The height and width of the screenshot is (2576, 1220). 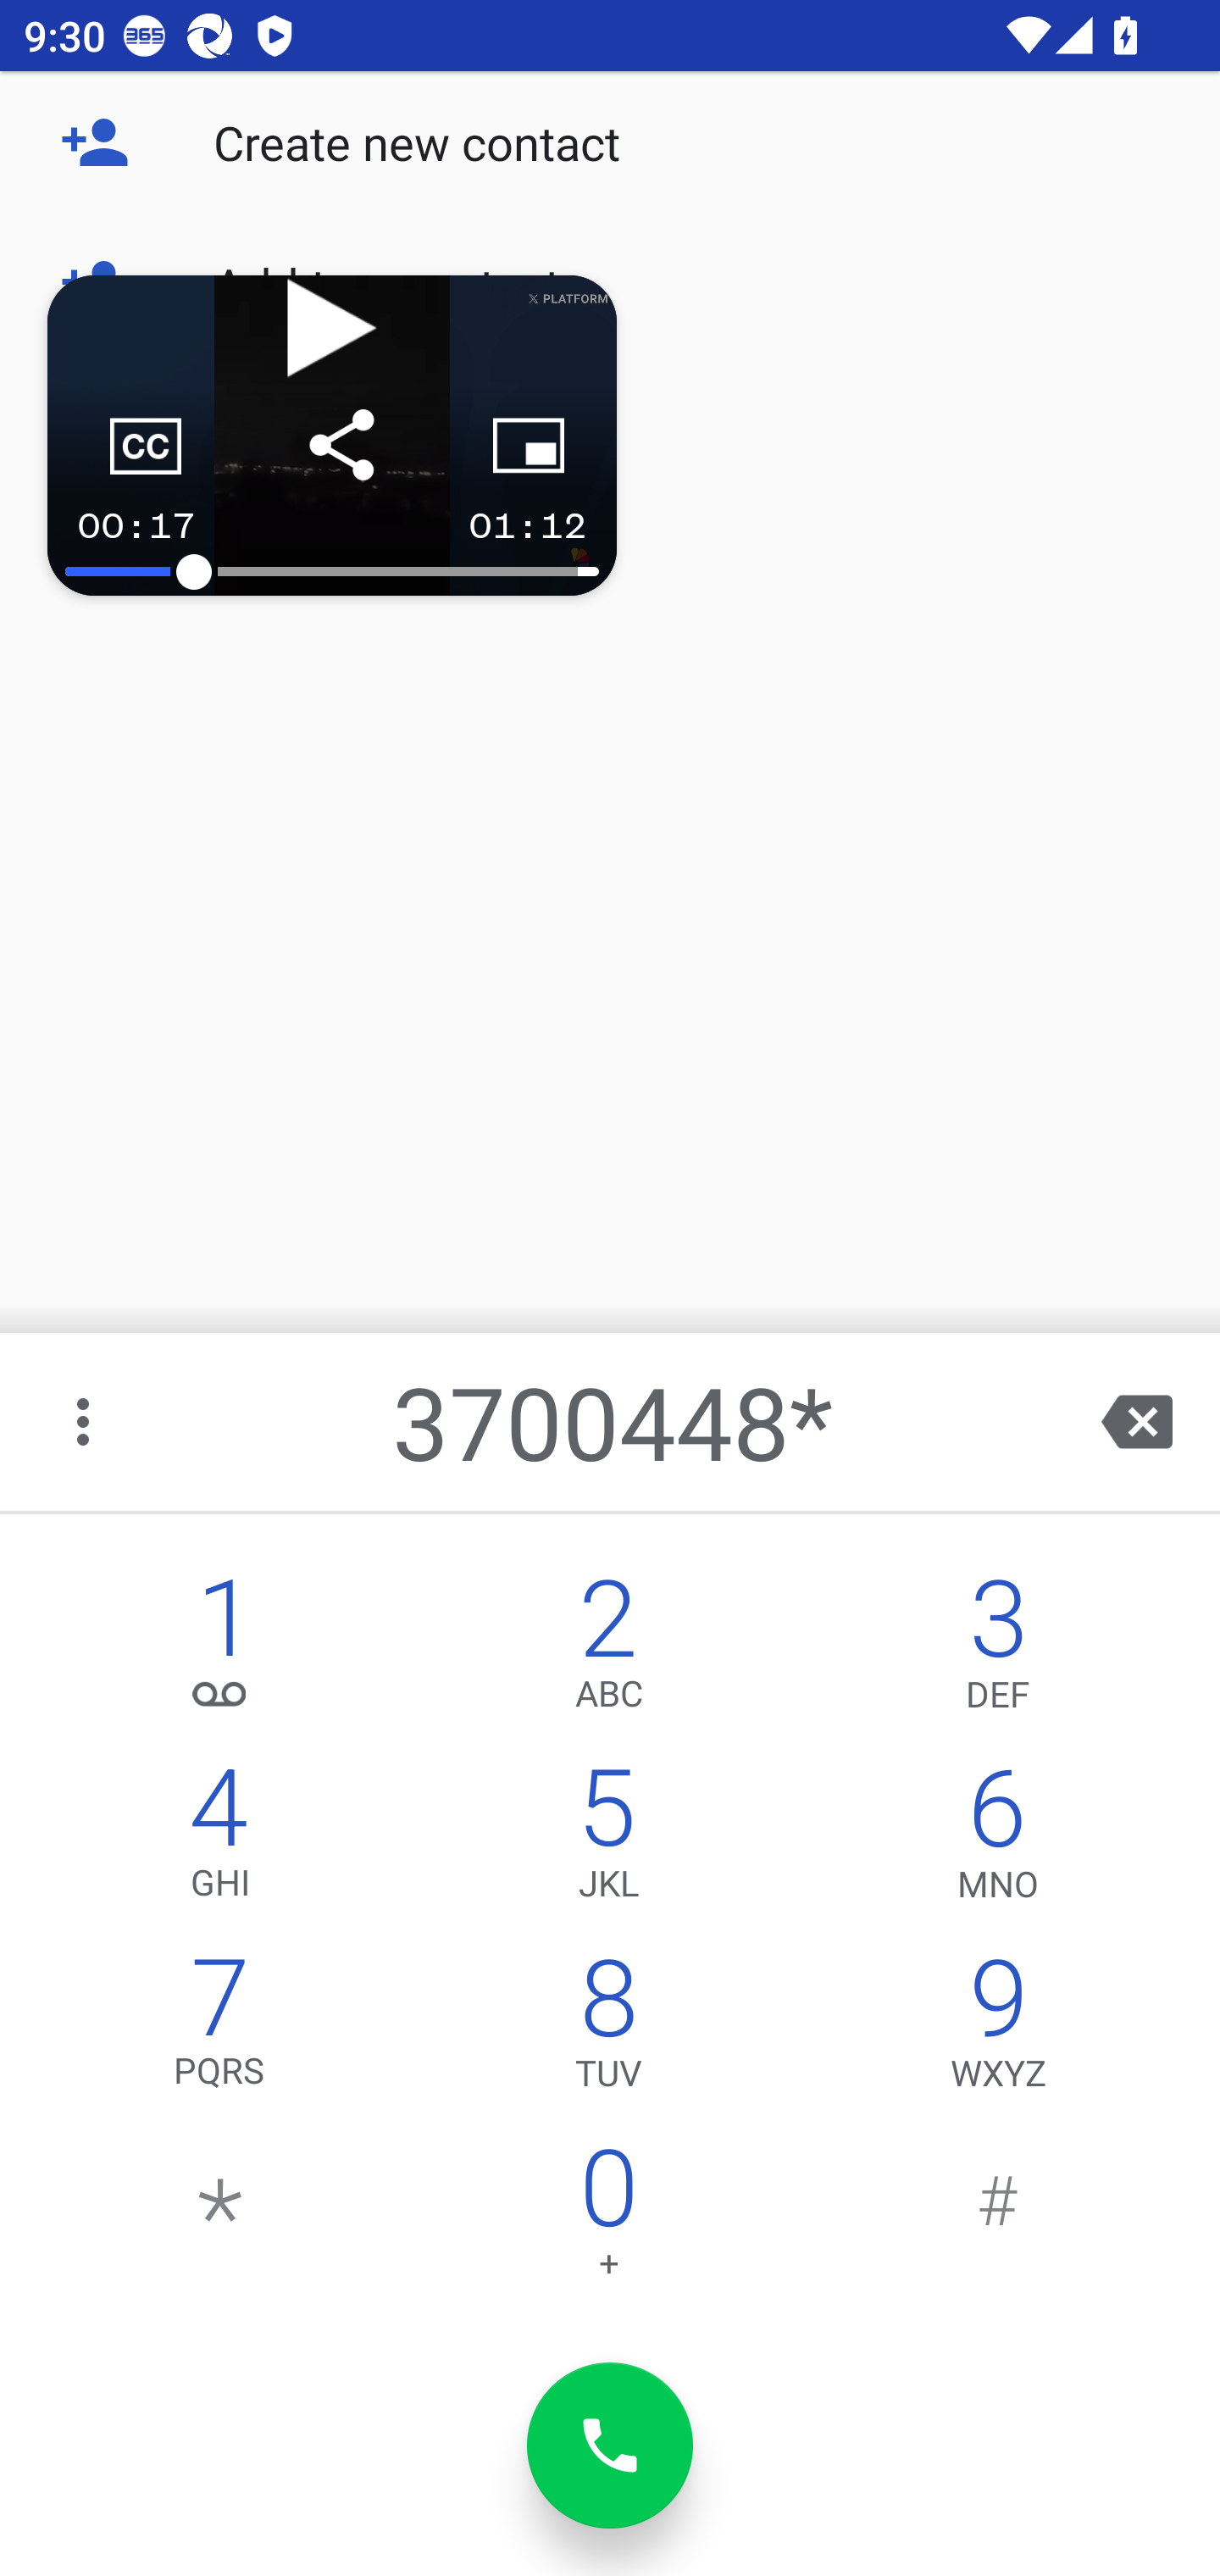 I want to click on 8,TUV 8 TUV, so click(x=608, y=2030).